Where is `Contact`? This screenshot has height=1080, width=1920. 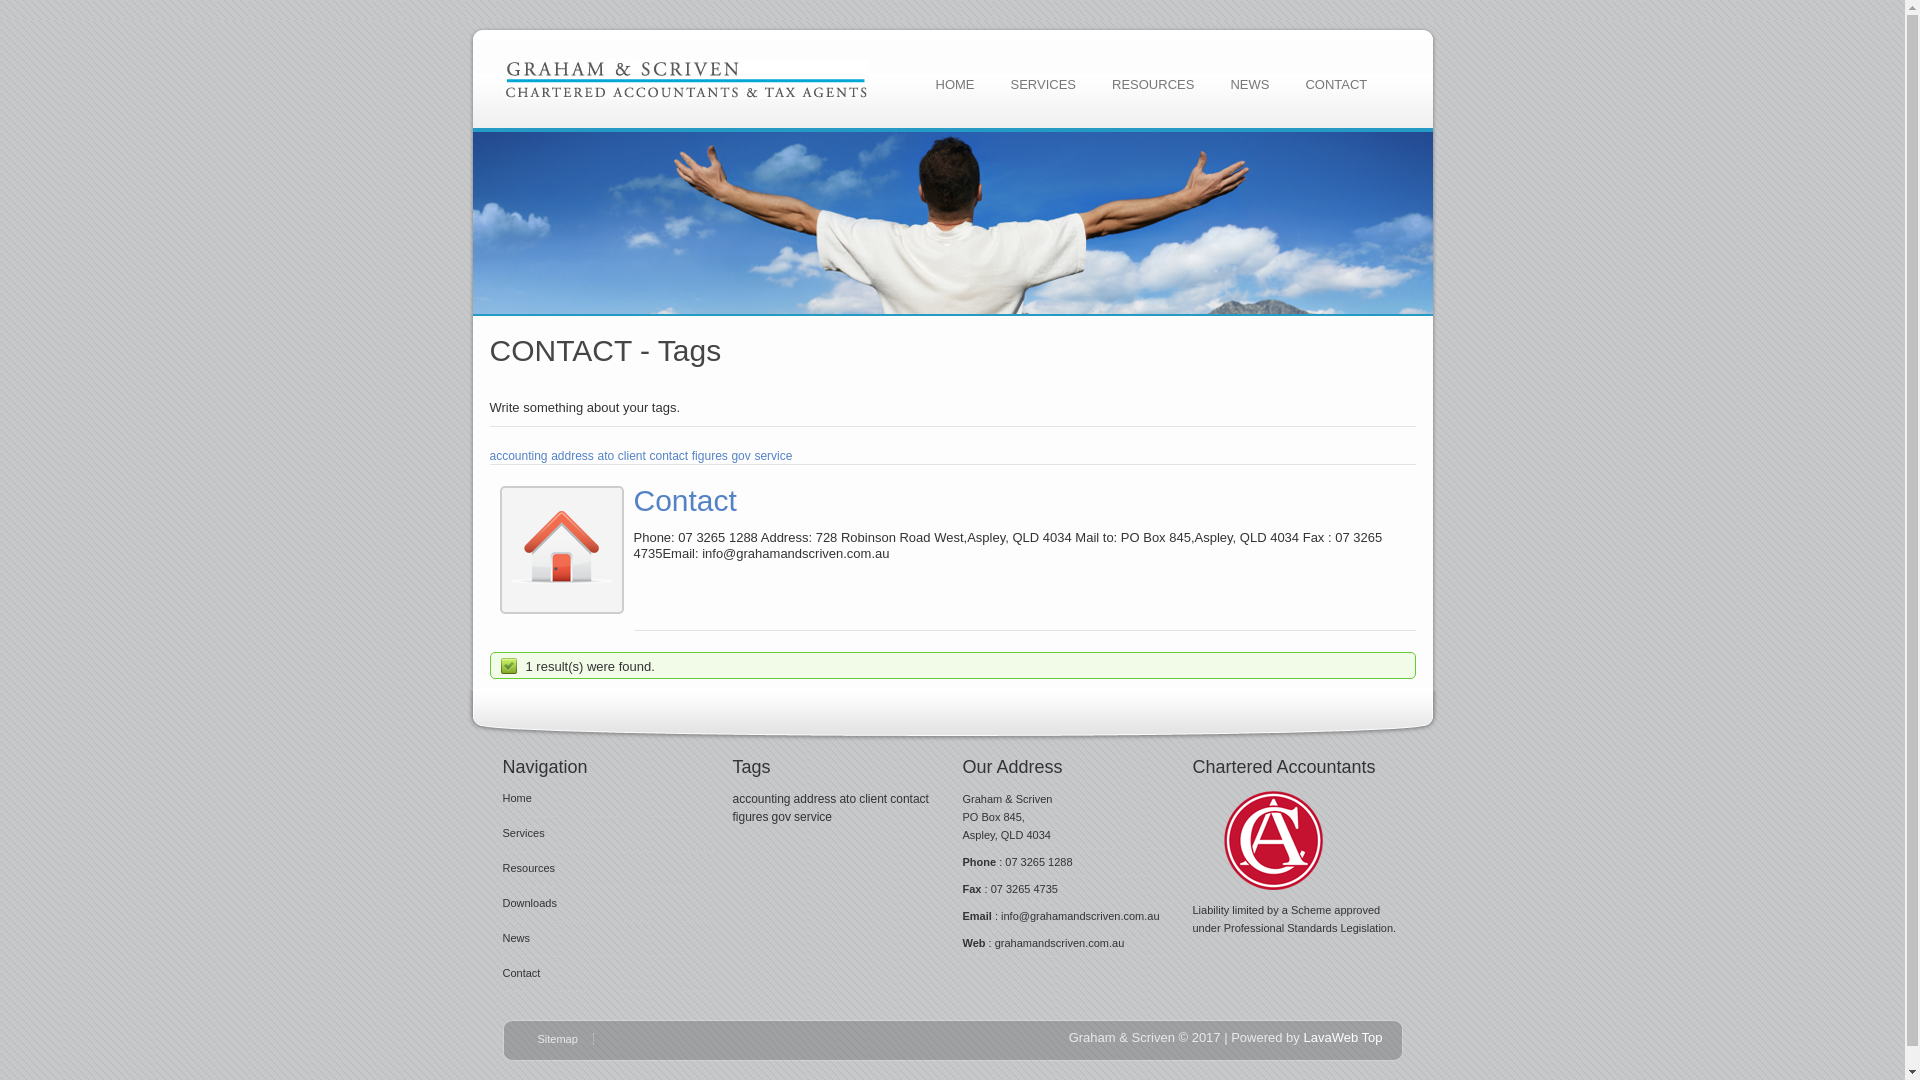 Contact is located at coordinates (521, 973).